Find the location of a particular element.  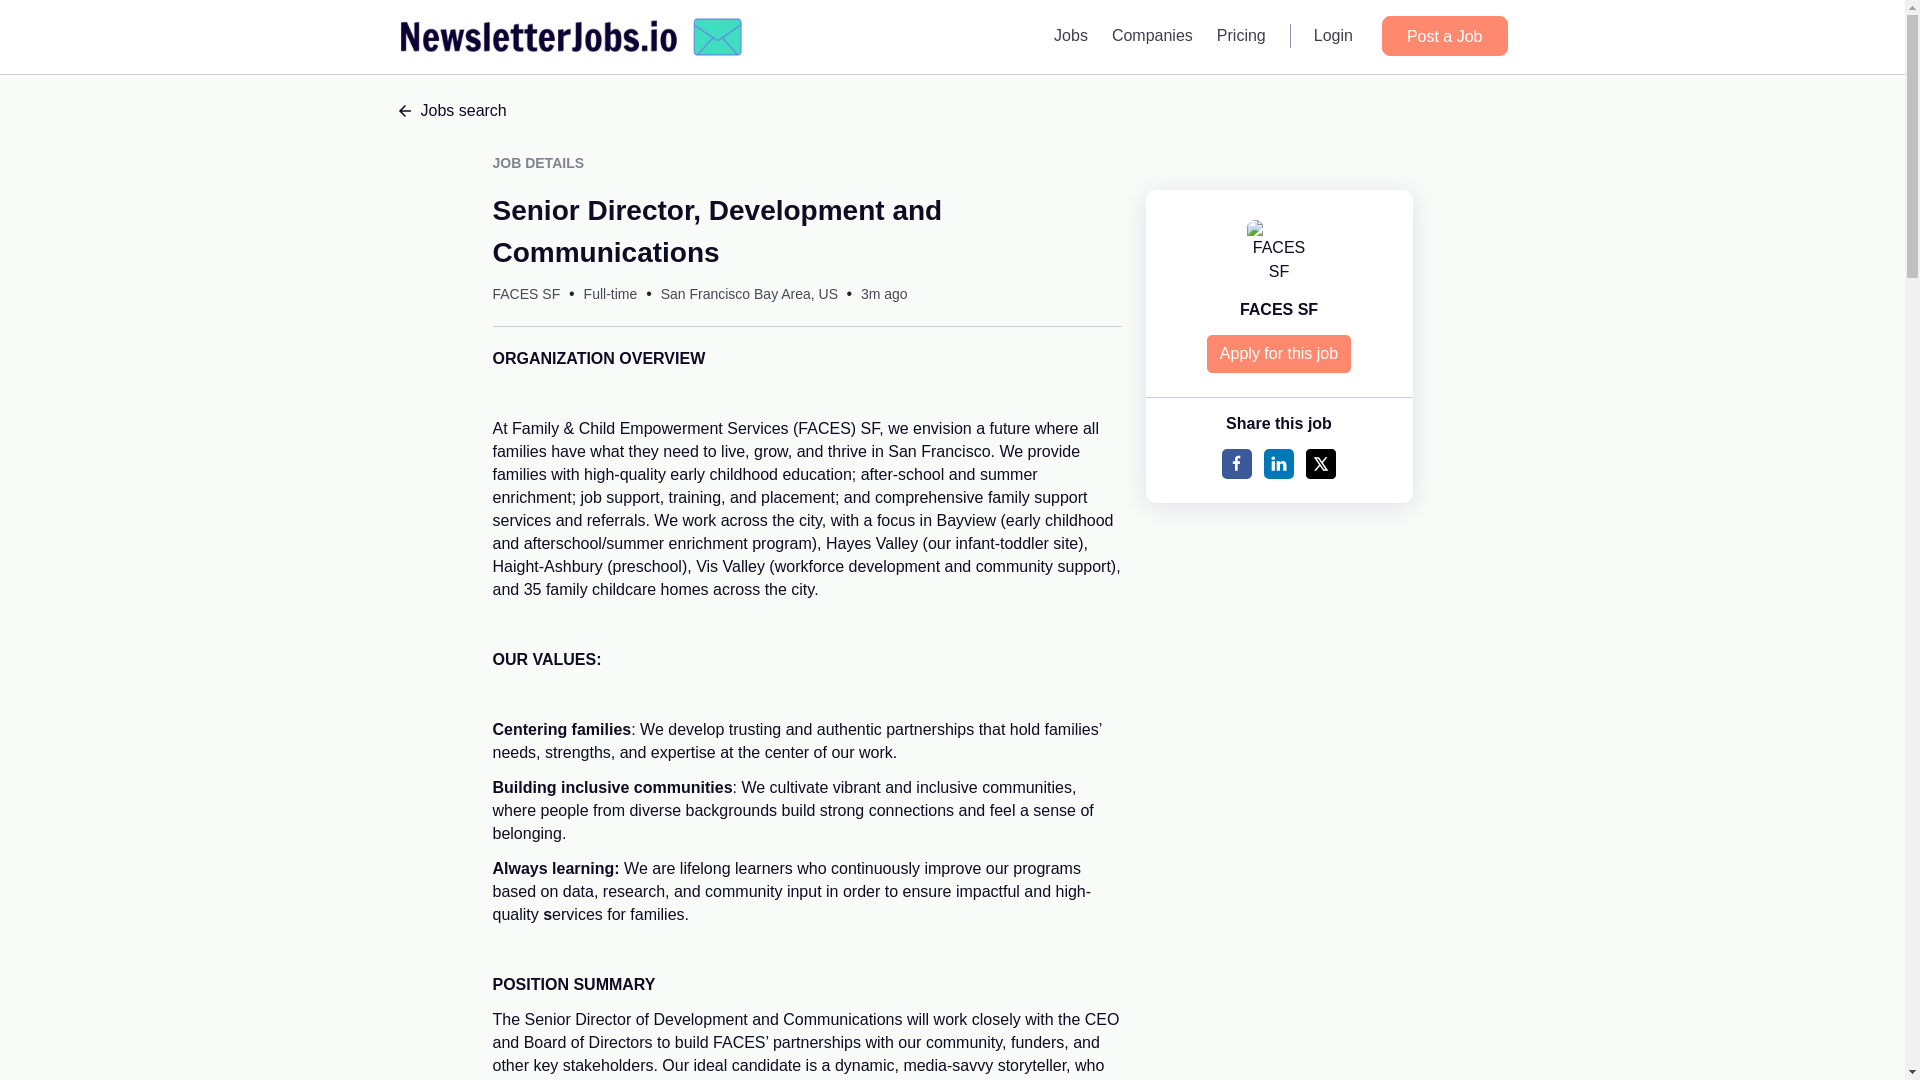

Jobs is located at coordinates (1071, 35).